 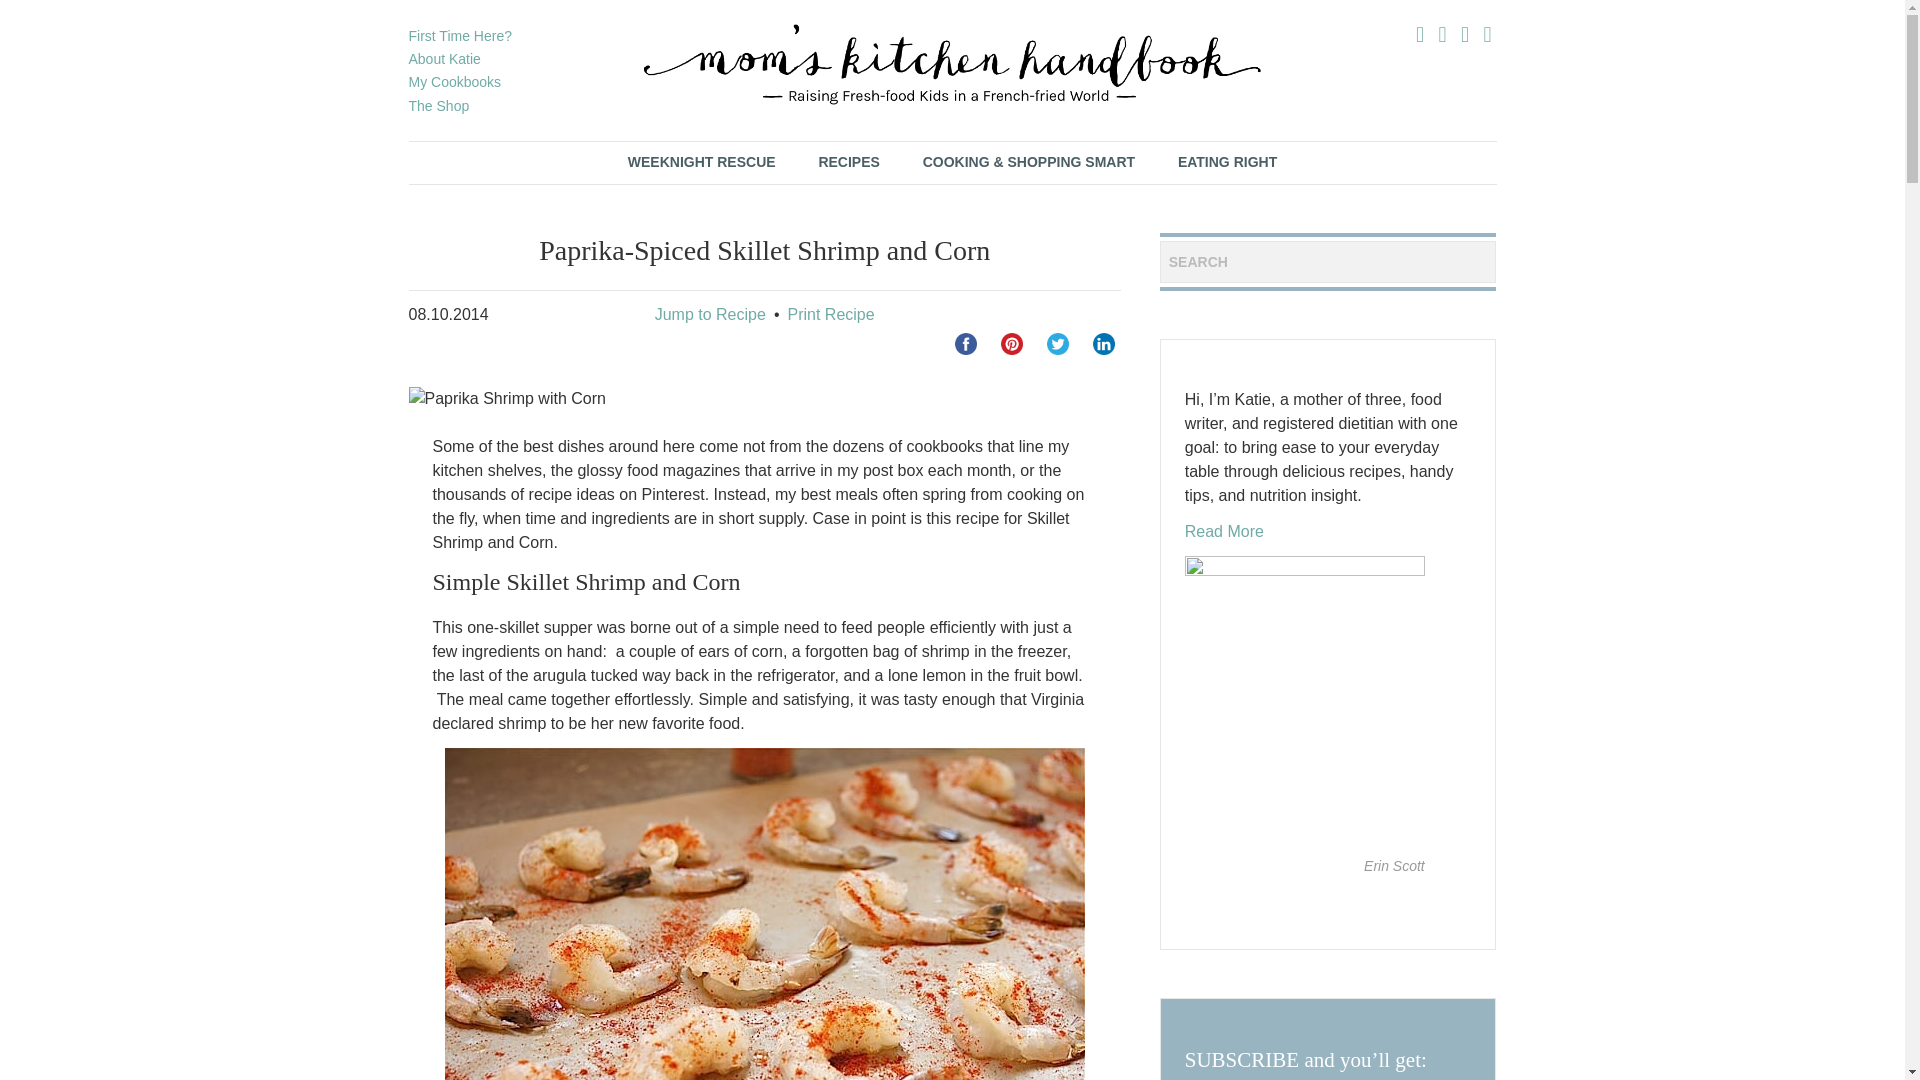 I want to click on EATING RIGHT, so click(x=1227, y=162).